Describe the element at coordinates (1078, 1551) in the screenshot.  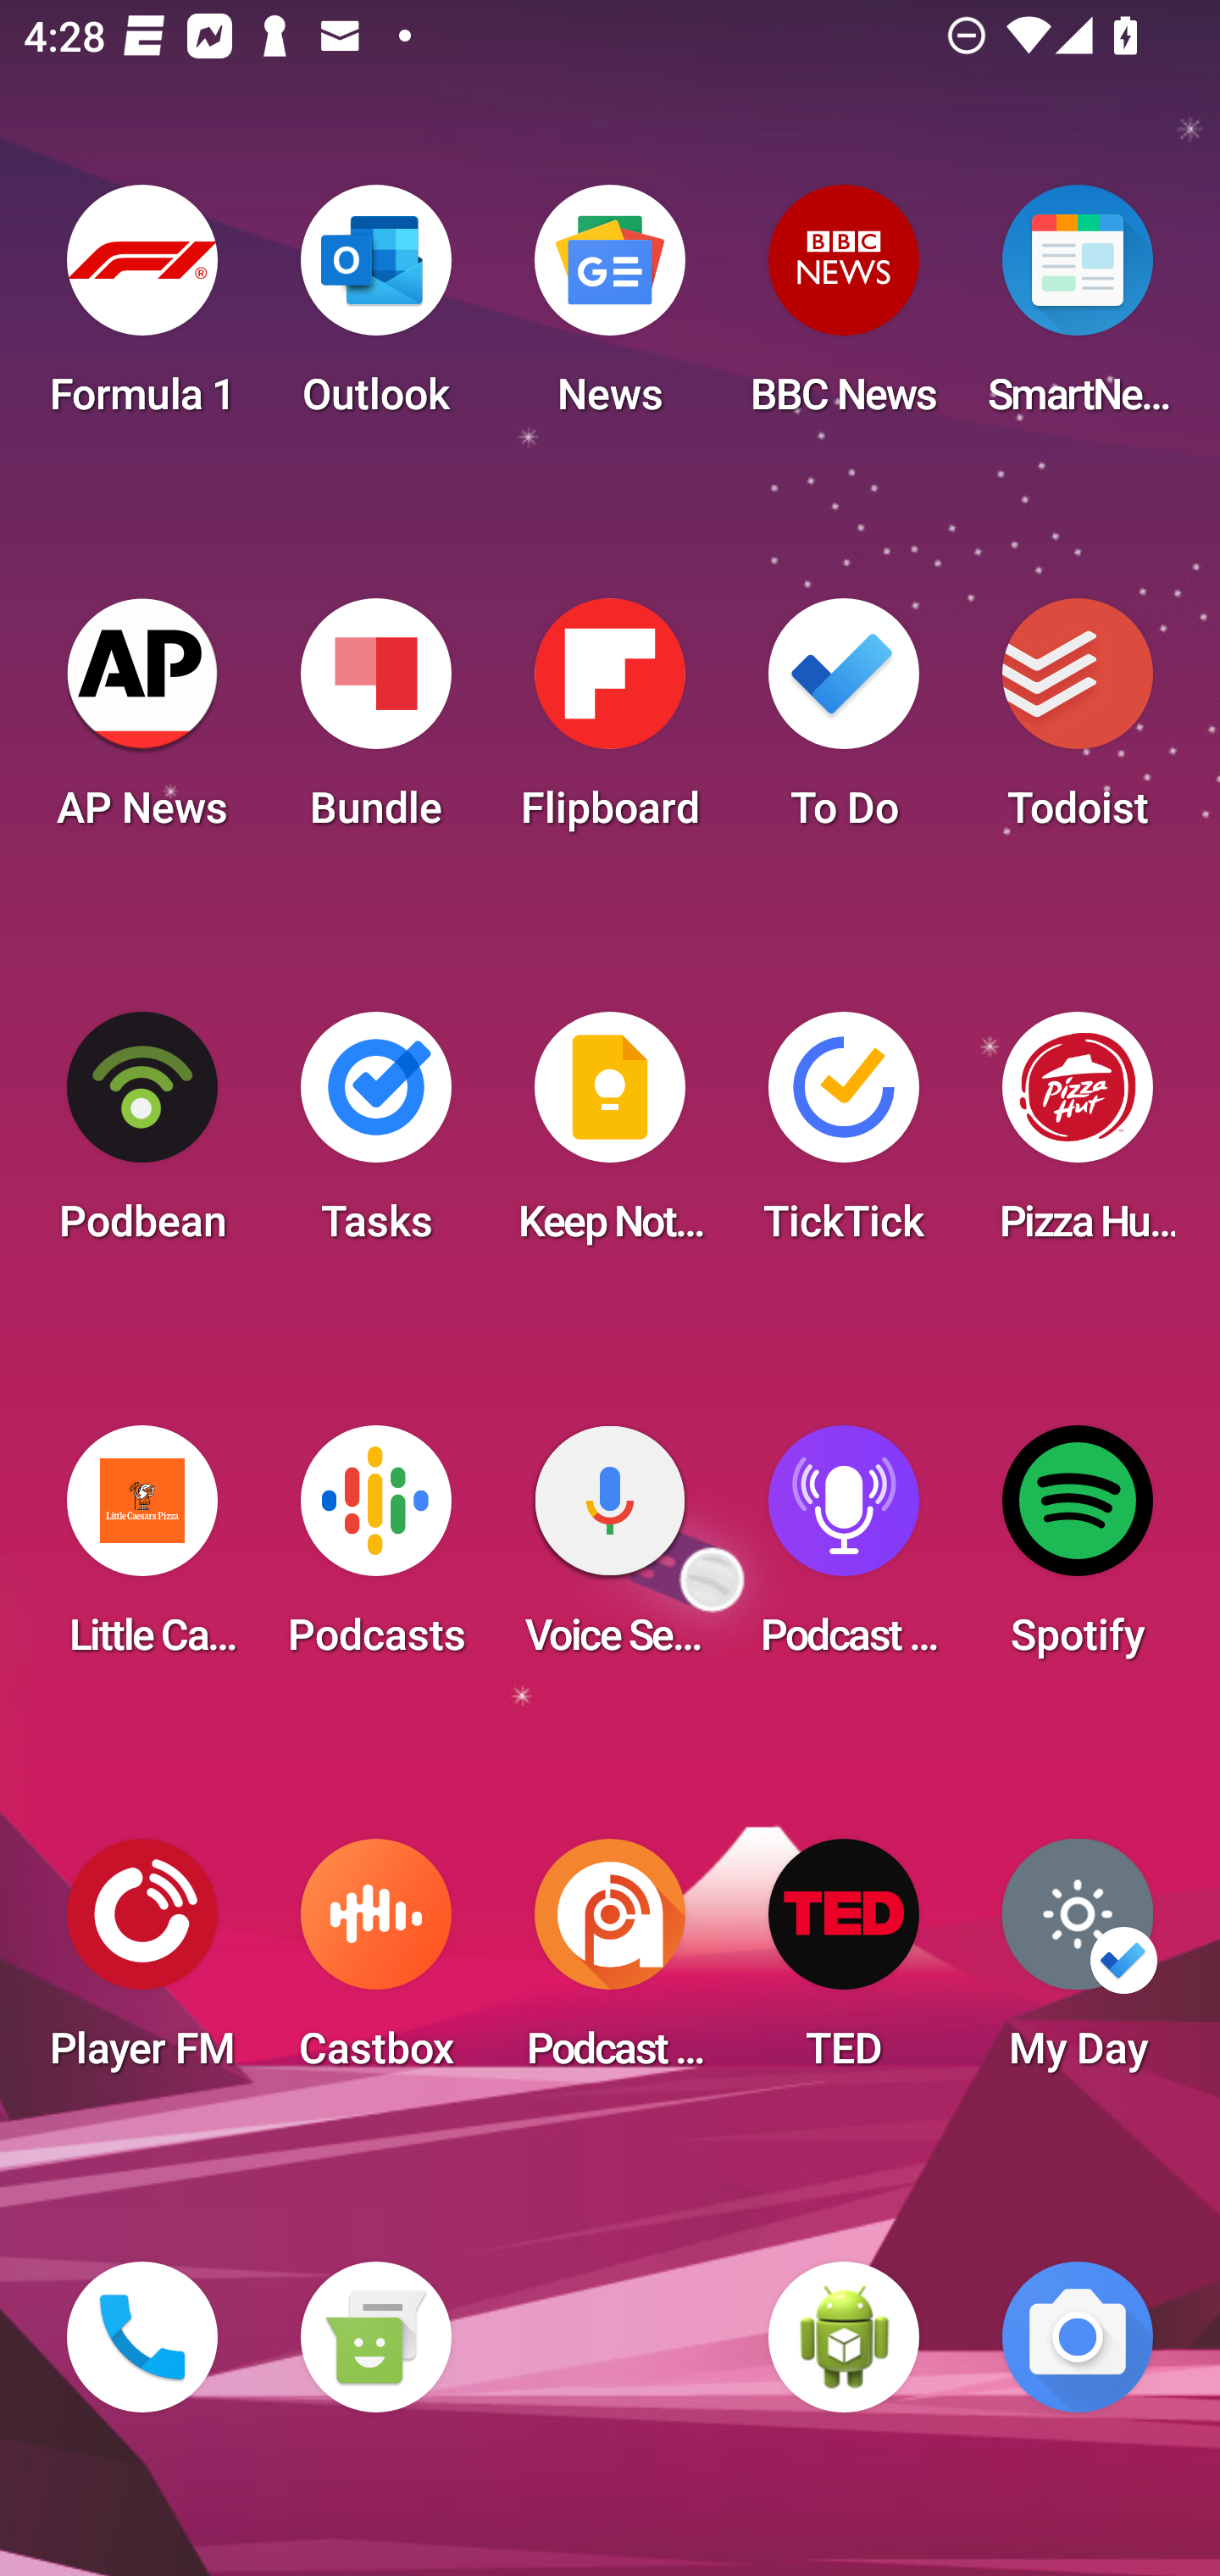
I see `Spotify` at that location.